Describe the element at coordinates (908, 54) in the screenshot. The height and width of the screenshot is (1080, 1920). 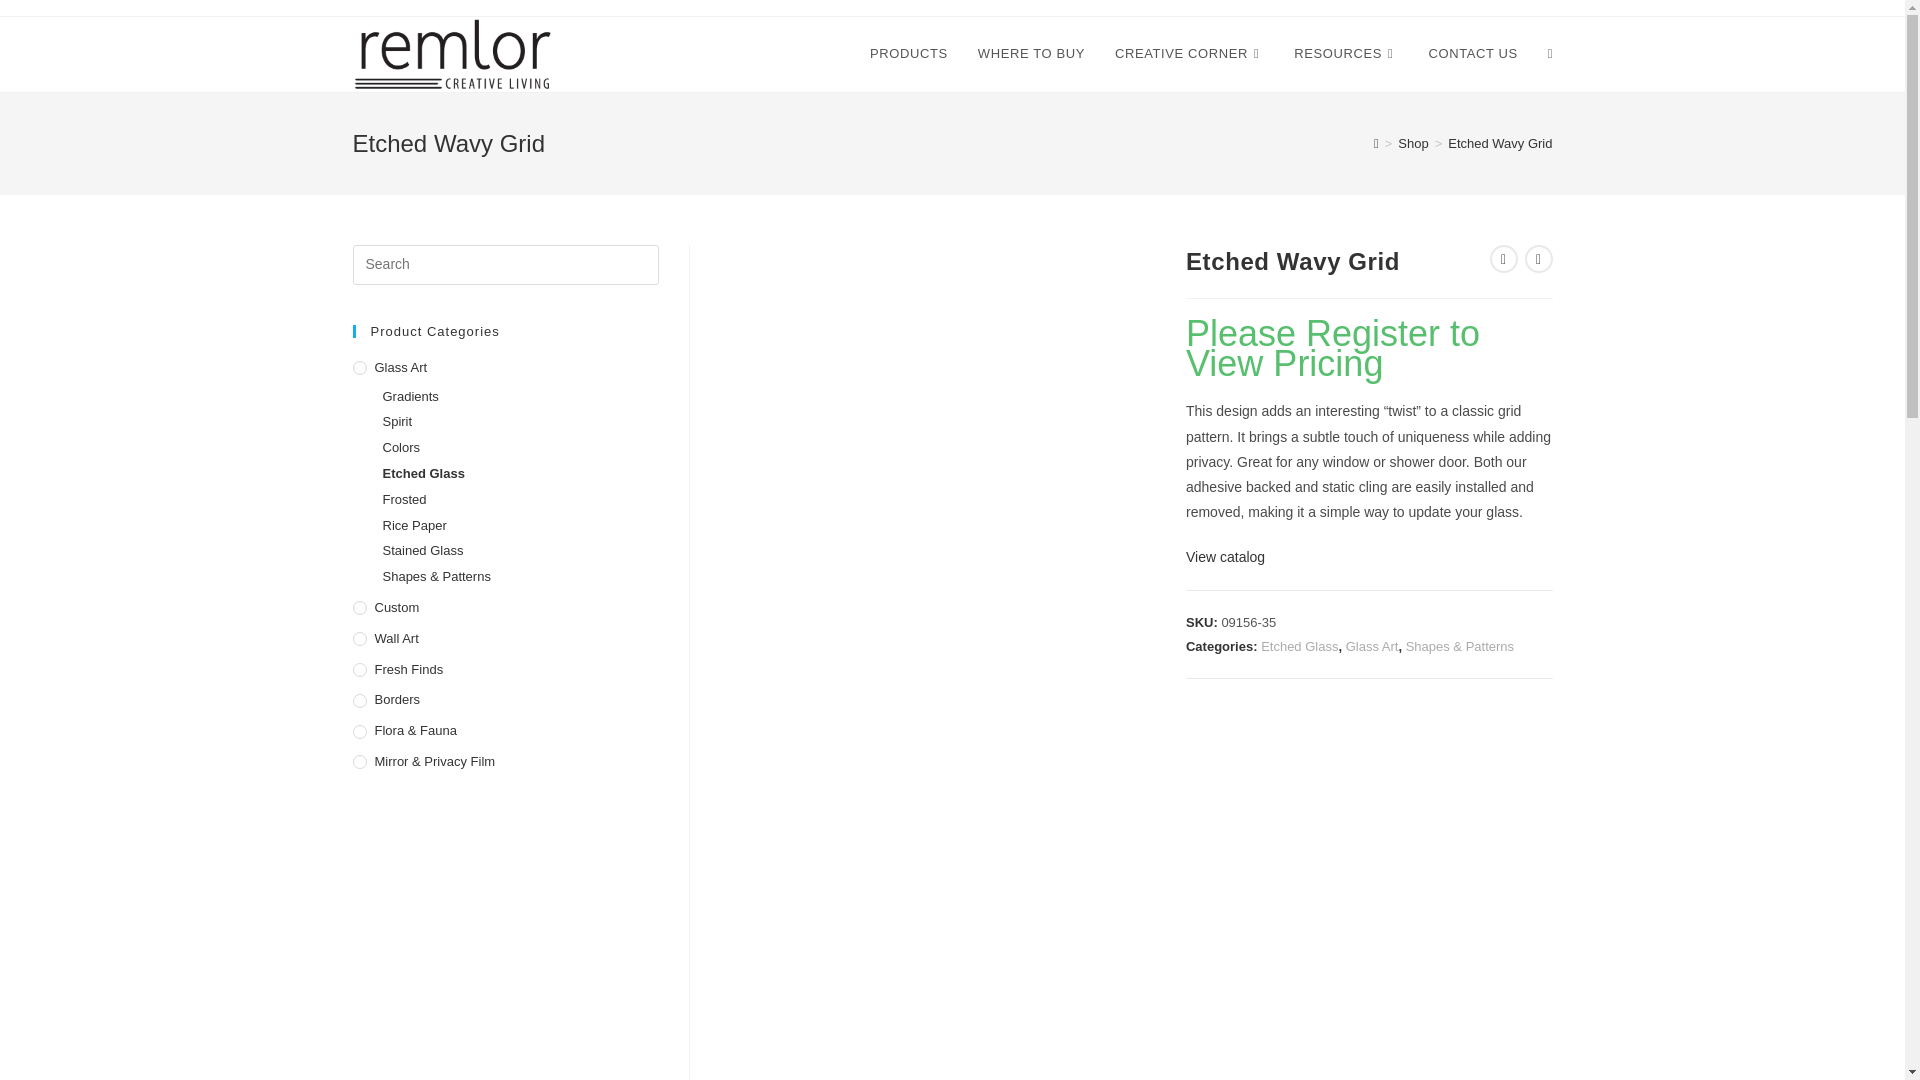
I see `PRODUCTS` at that location.